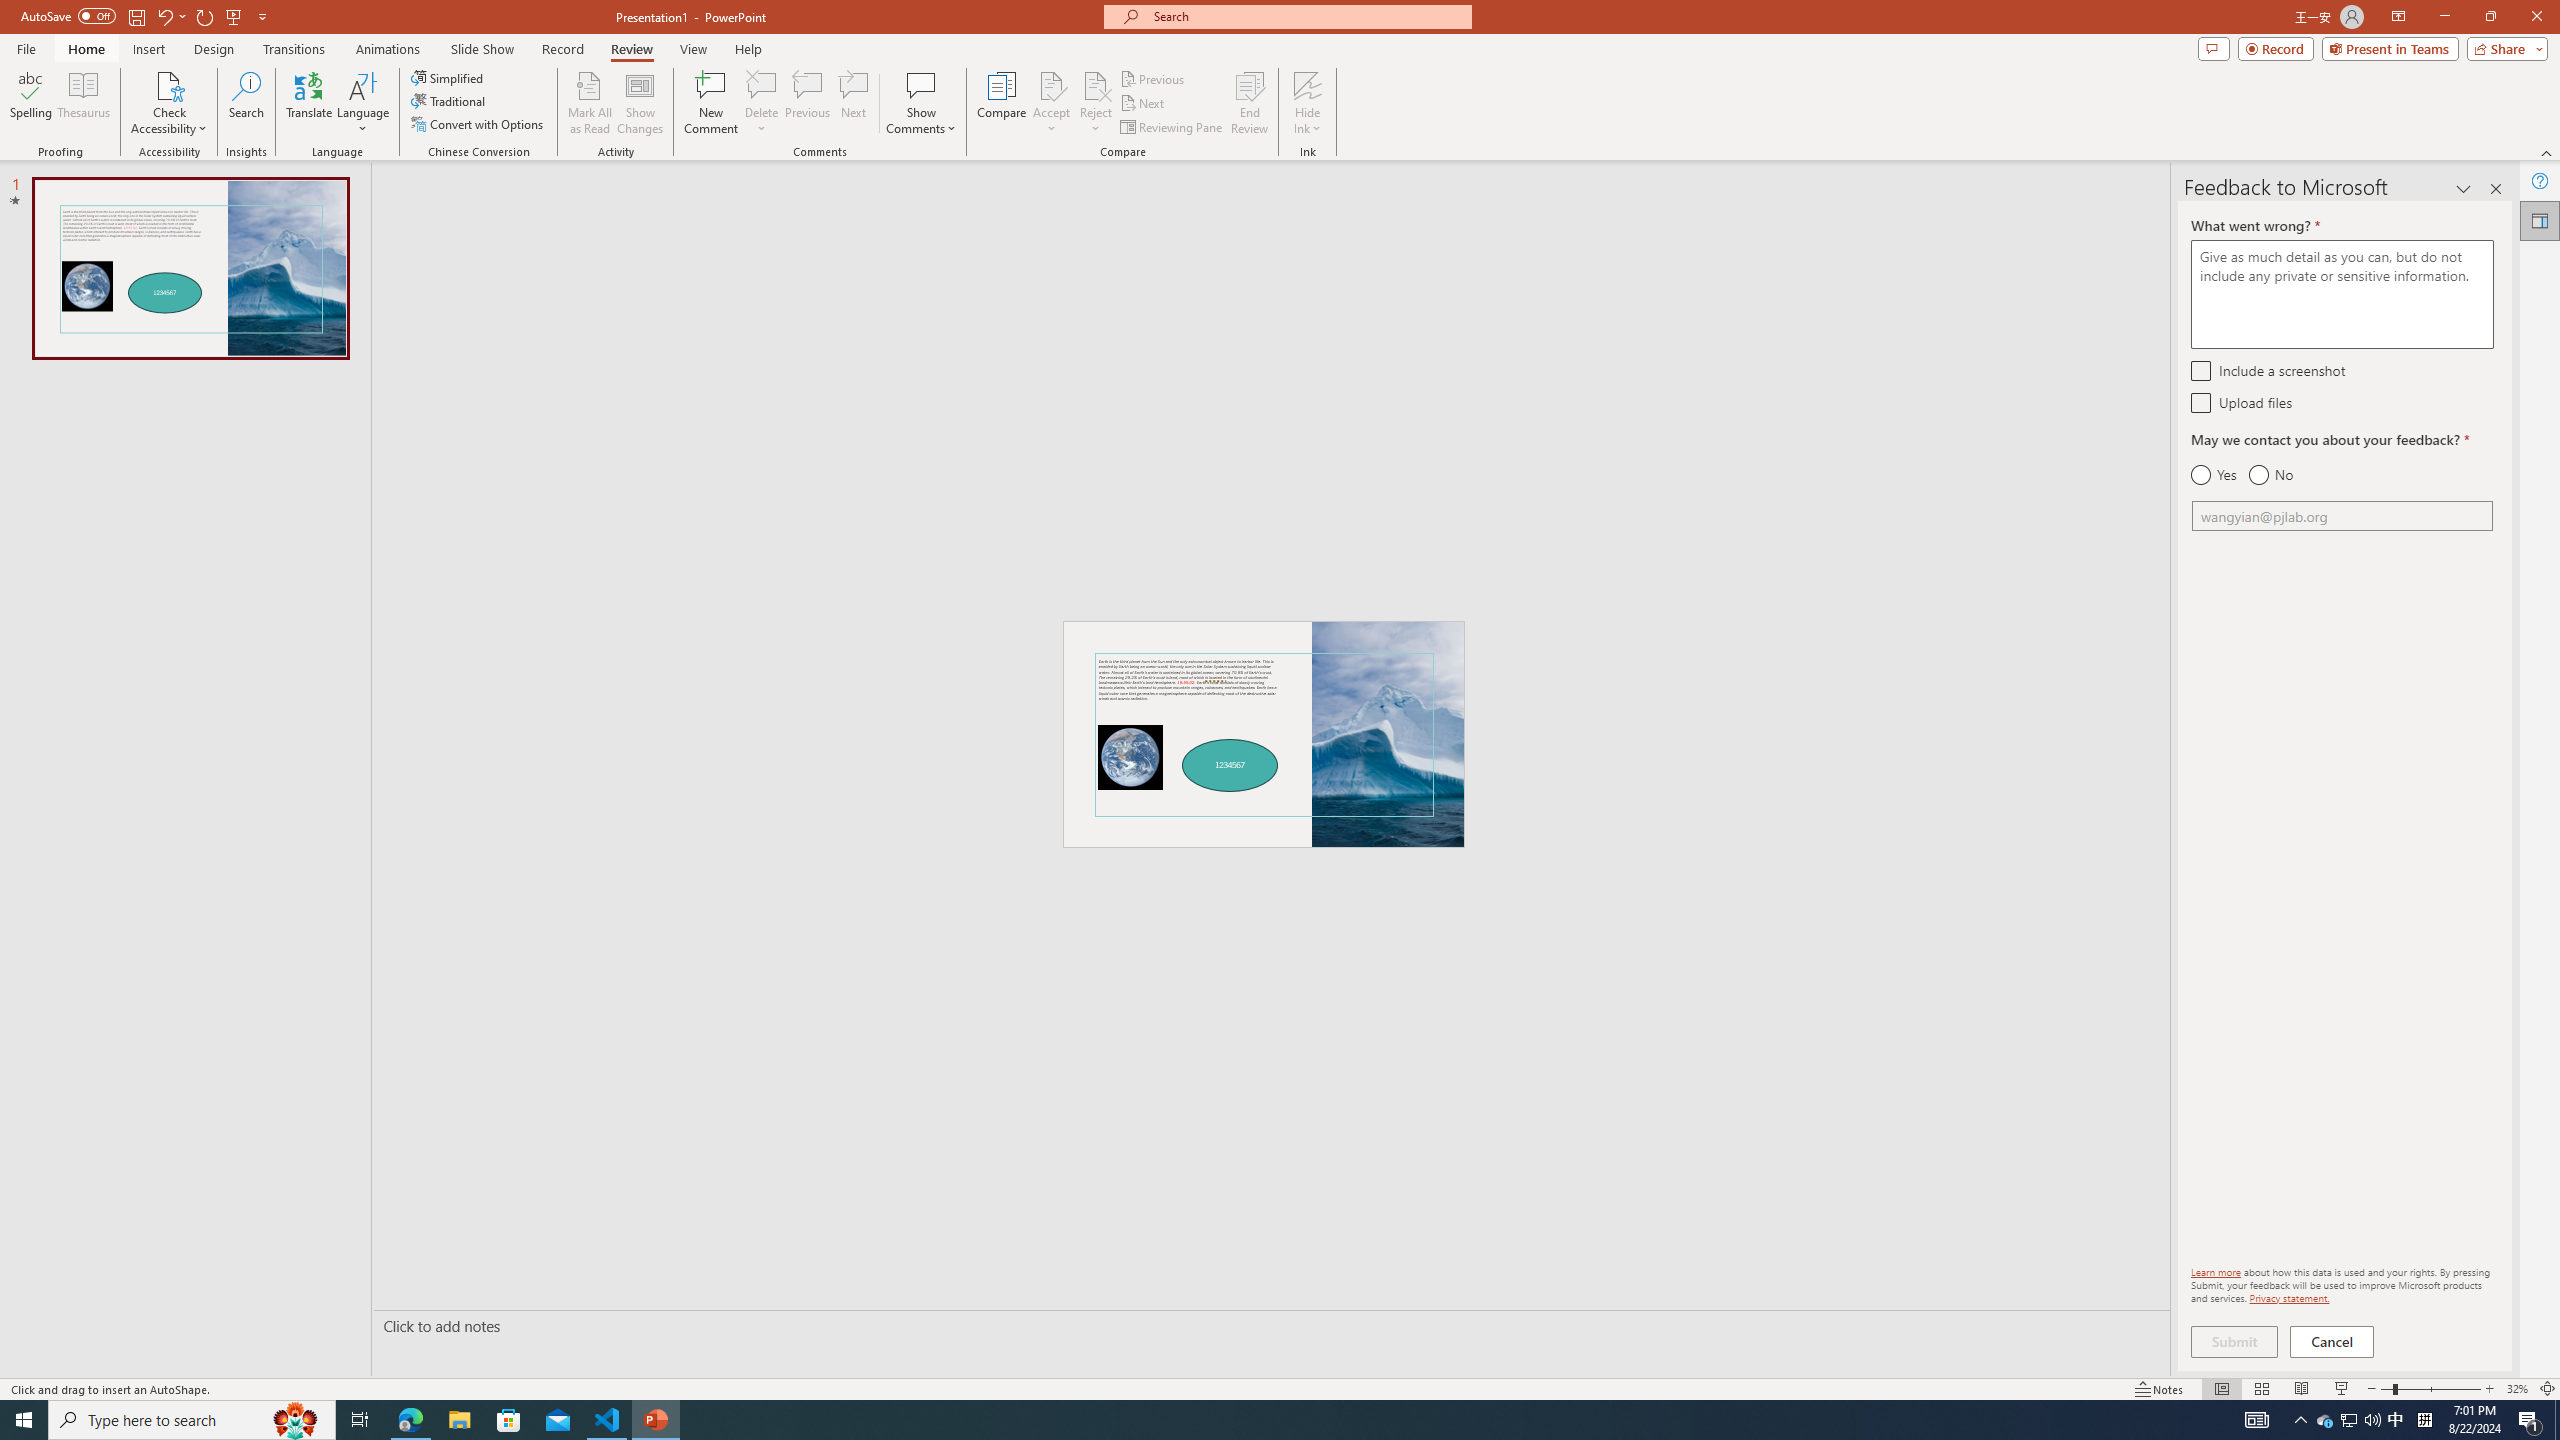 Image resolution: width=2560 pixels, height=1440 pixels. I want to click on Language, so click(363, 103).